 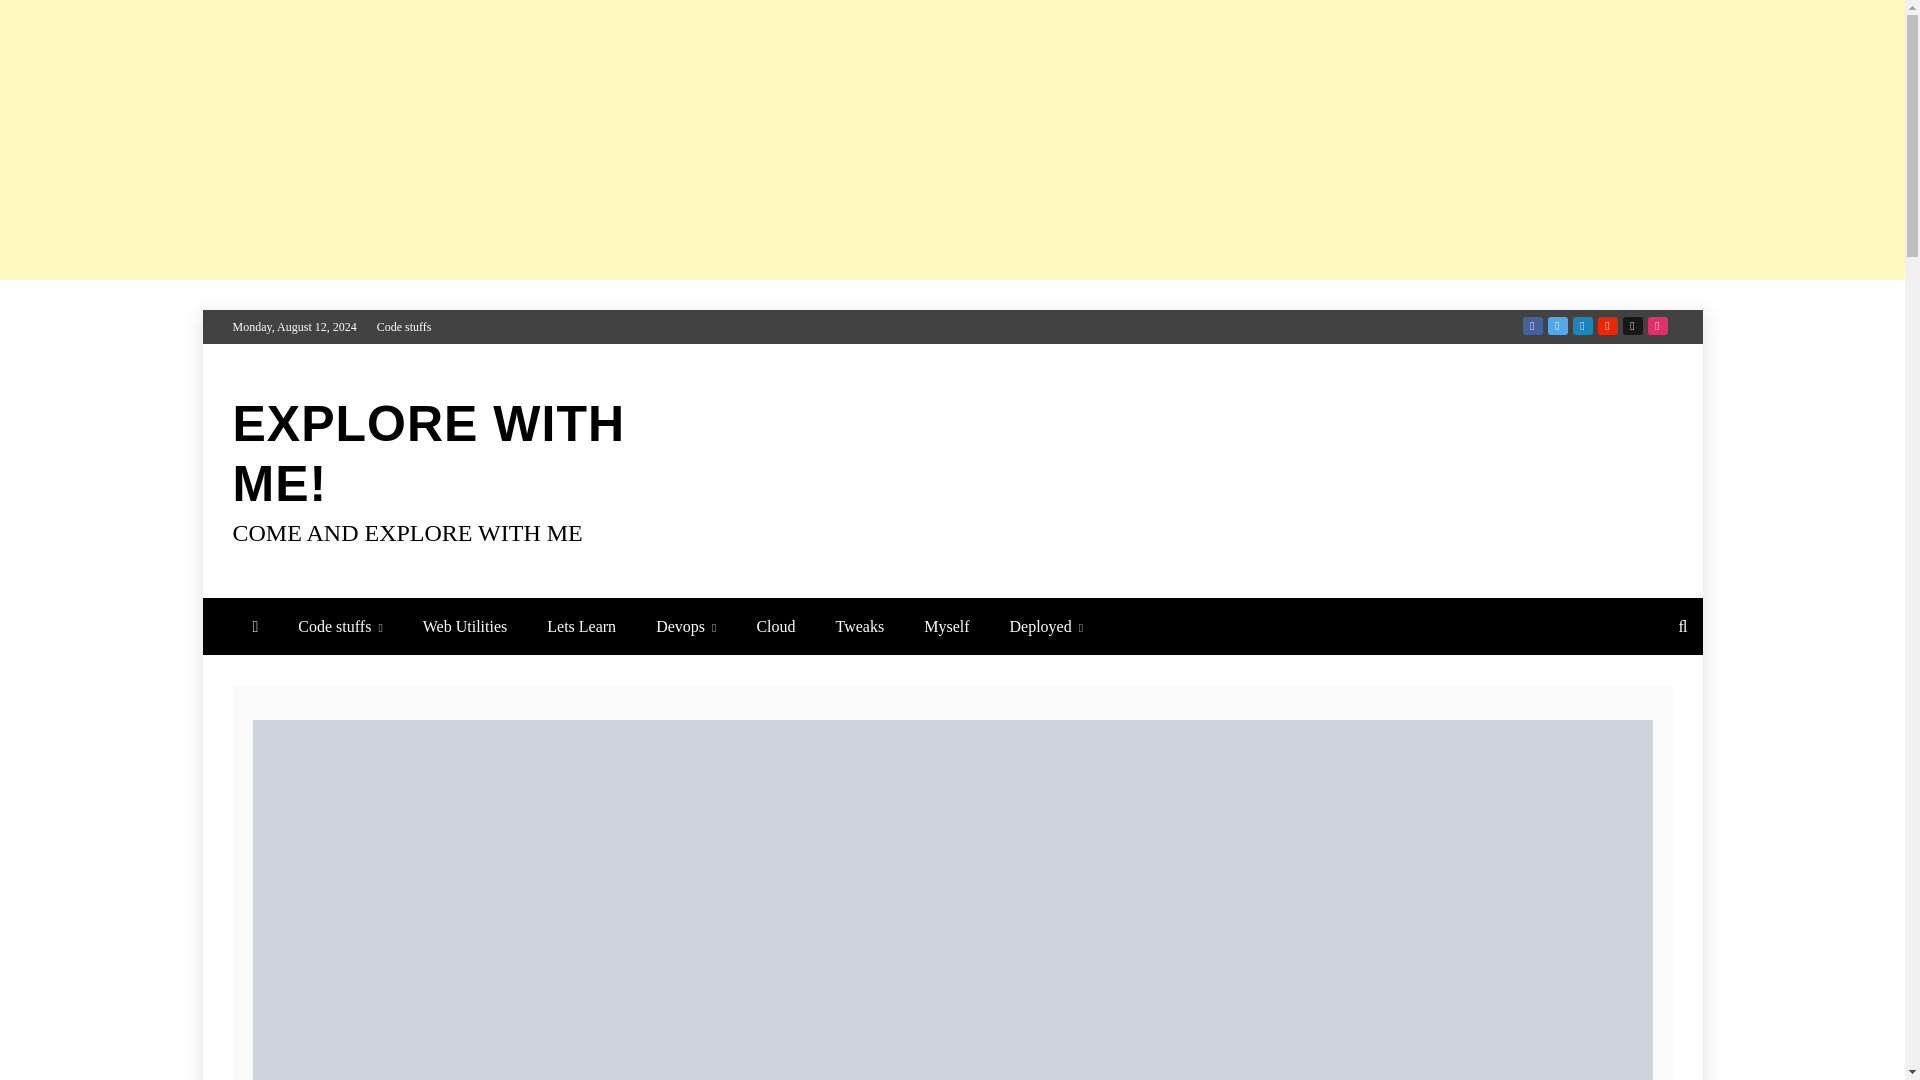 What do you see at coordinates (1632, 326) in the screenshot?
I see `Github` at bounding box center [1632, 326].